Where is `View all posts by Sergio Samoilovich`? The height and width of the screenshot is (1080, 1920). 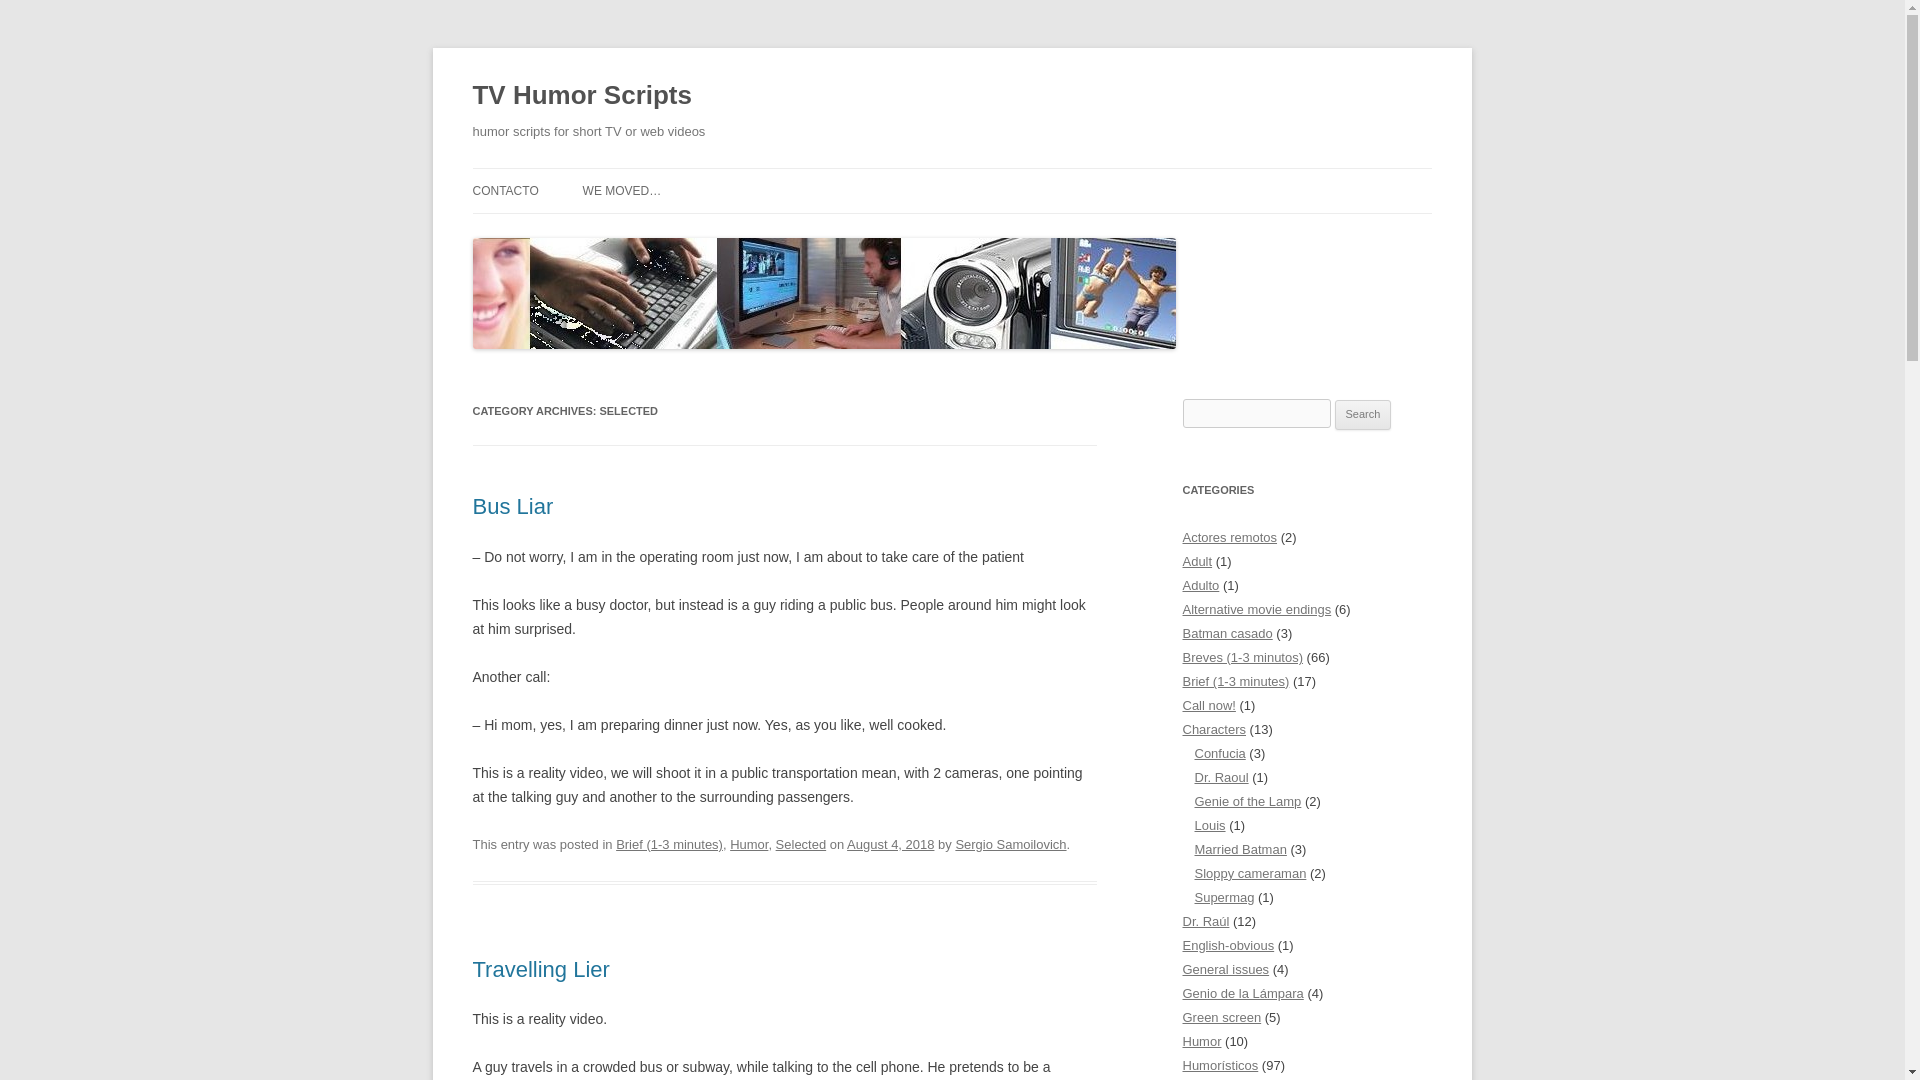 View all posts by Sergio Samoilovich is located at coordinates (1010, 844).